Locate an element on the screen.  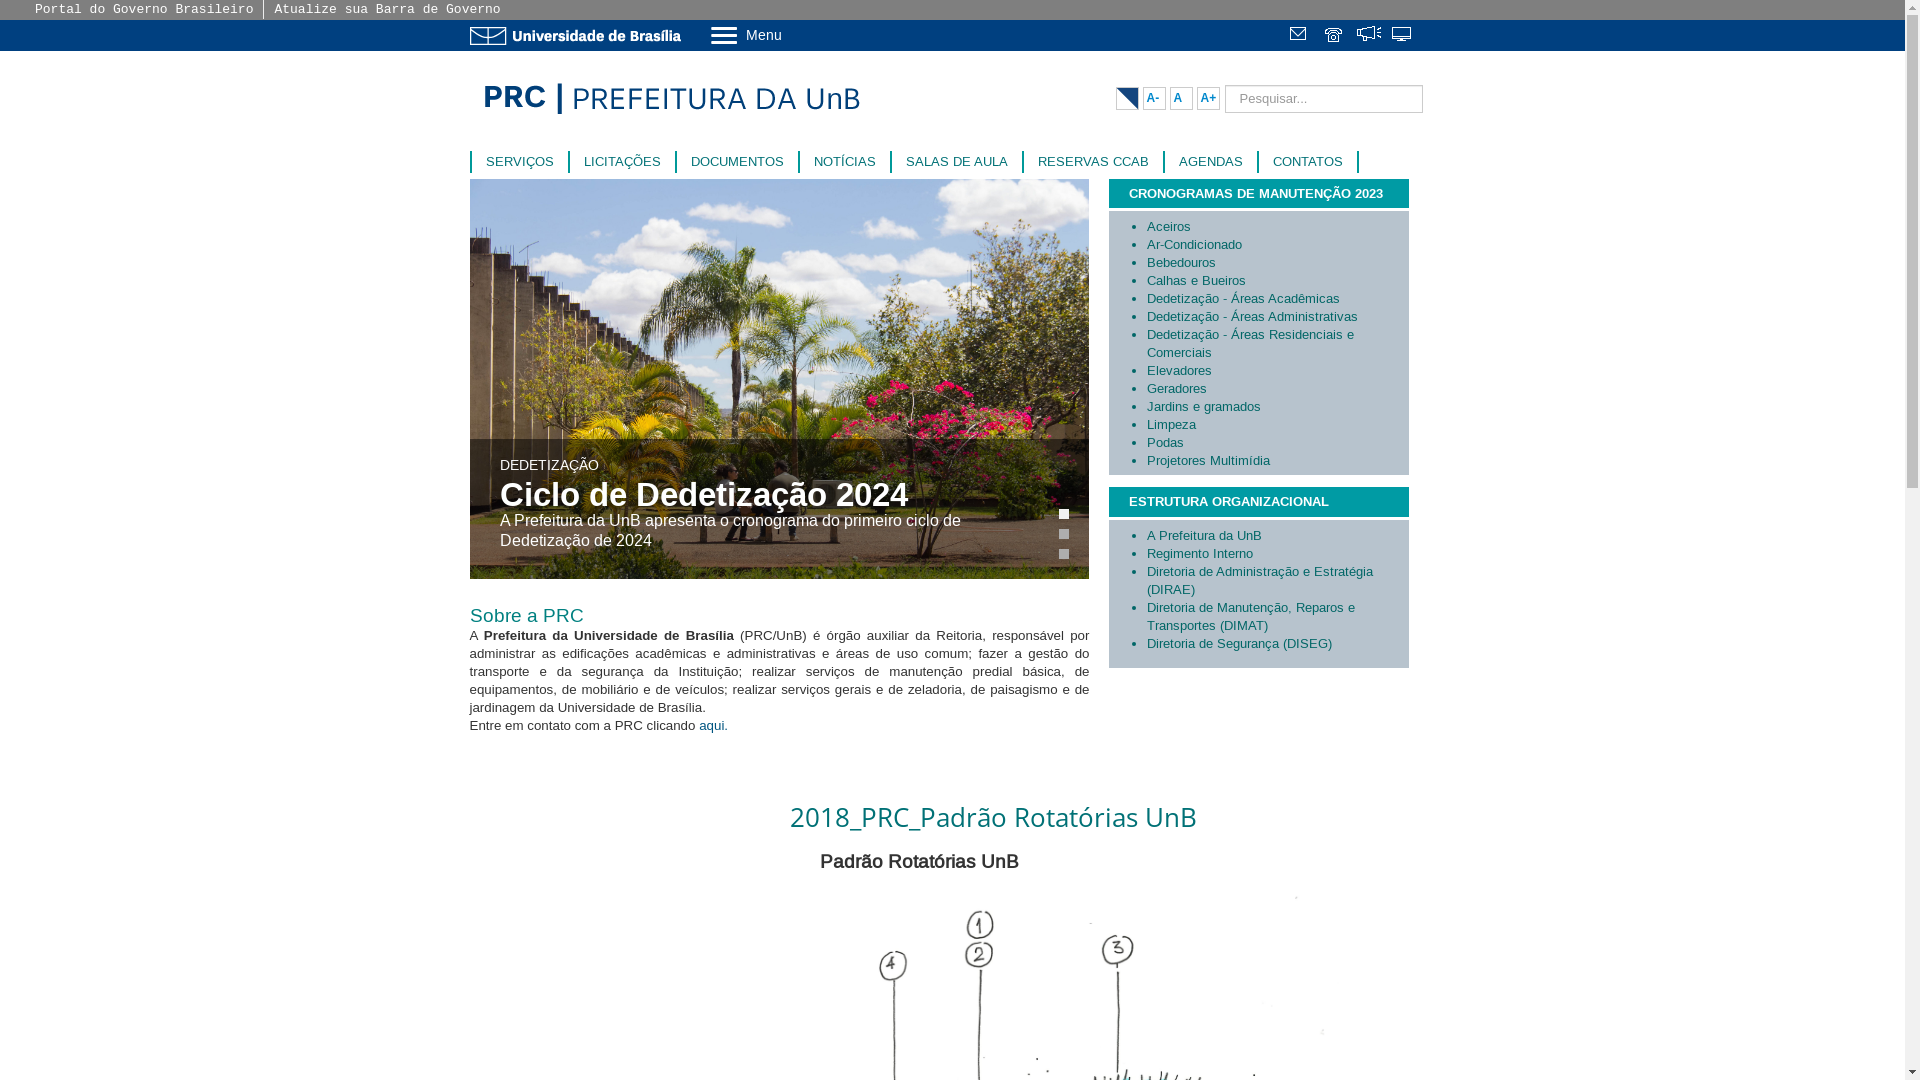
  is located at coordinates (1368, 36).